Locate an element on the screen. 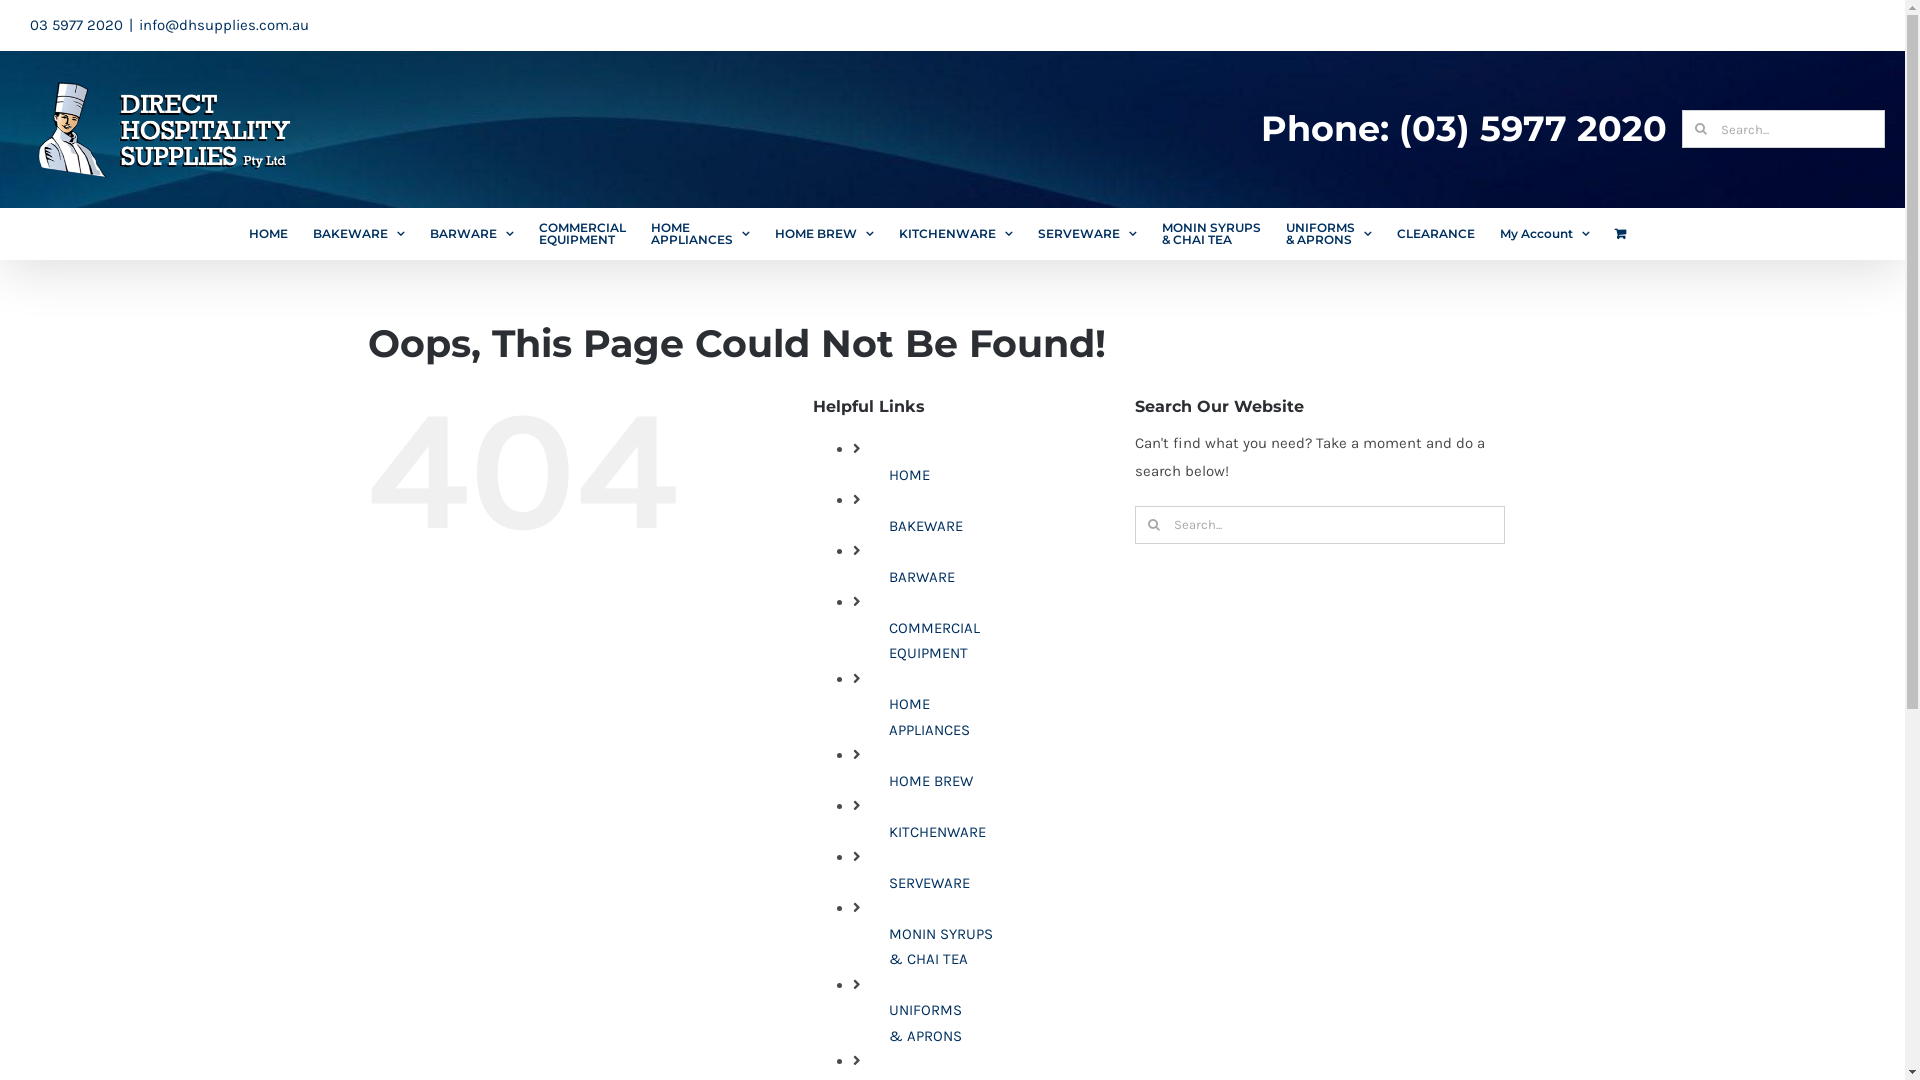 The width and height of the screenshot is (1920, 1080). info@dhsupplies.com.au is located at coordinates (224, 25).